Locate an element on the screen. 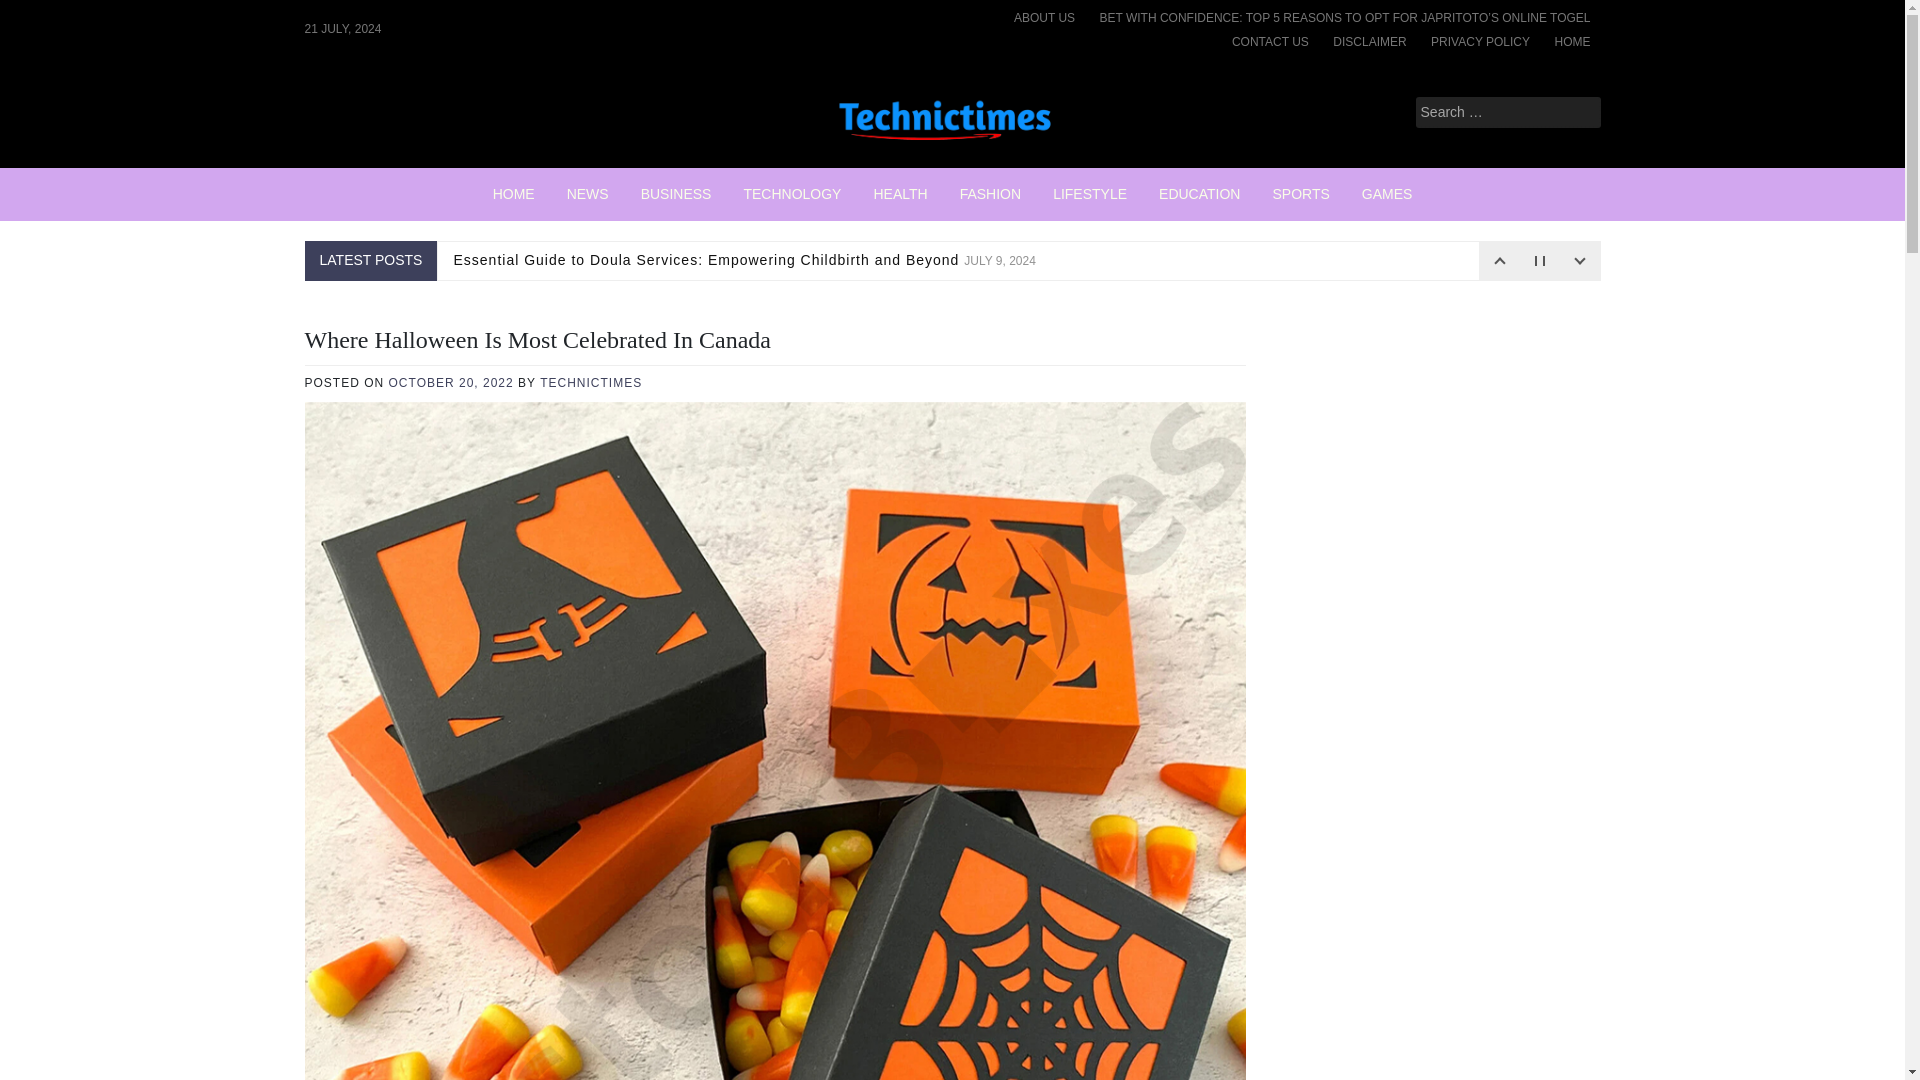 The image size is (1920, 1080). Search is located at coordinates (42, 16).